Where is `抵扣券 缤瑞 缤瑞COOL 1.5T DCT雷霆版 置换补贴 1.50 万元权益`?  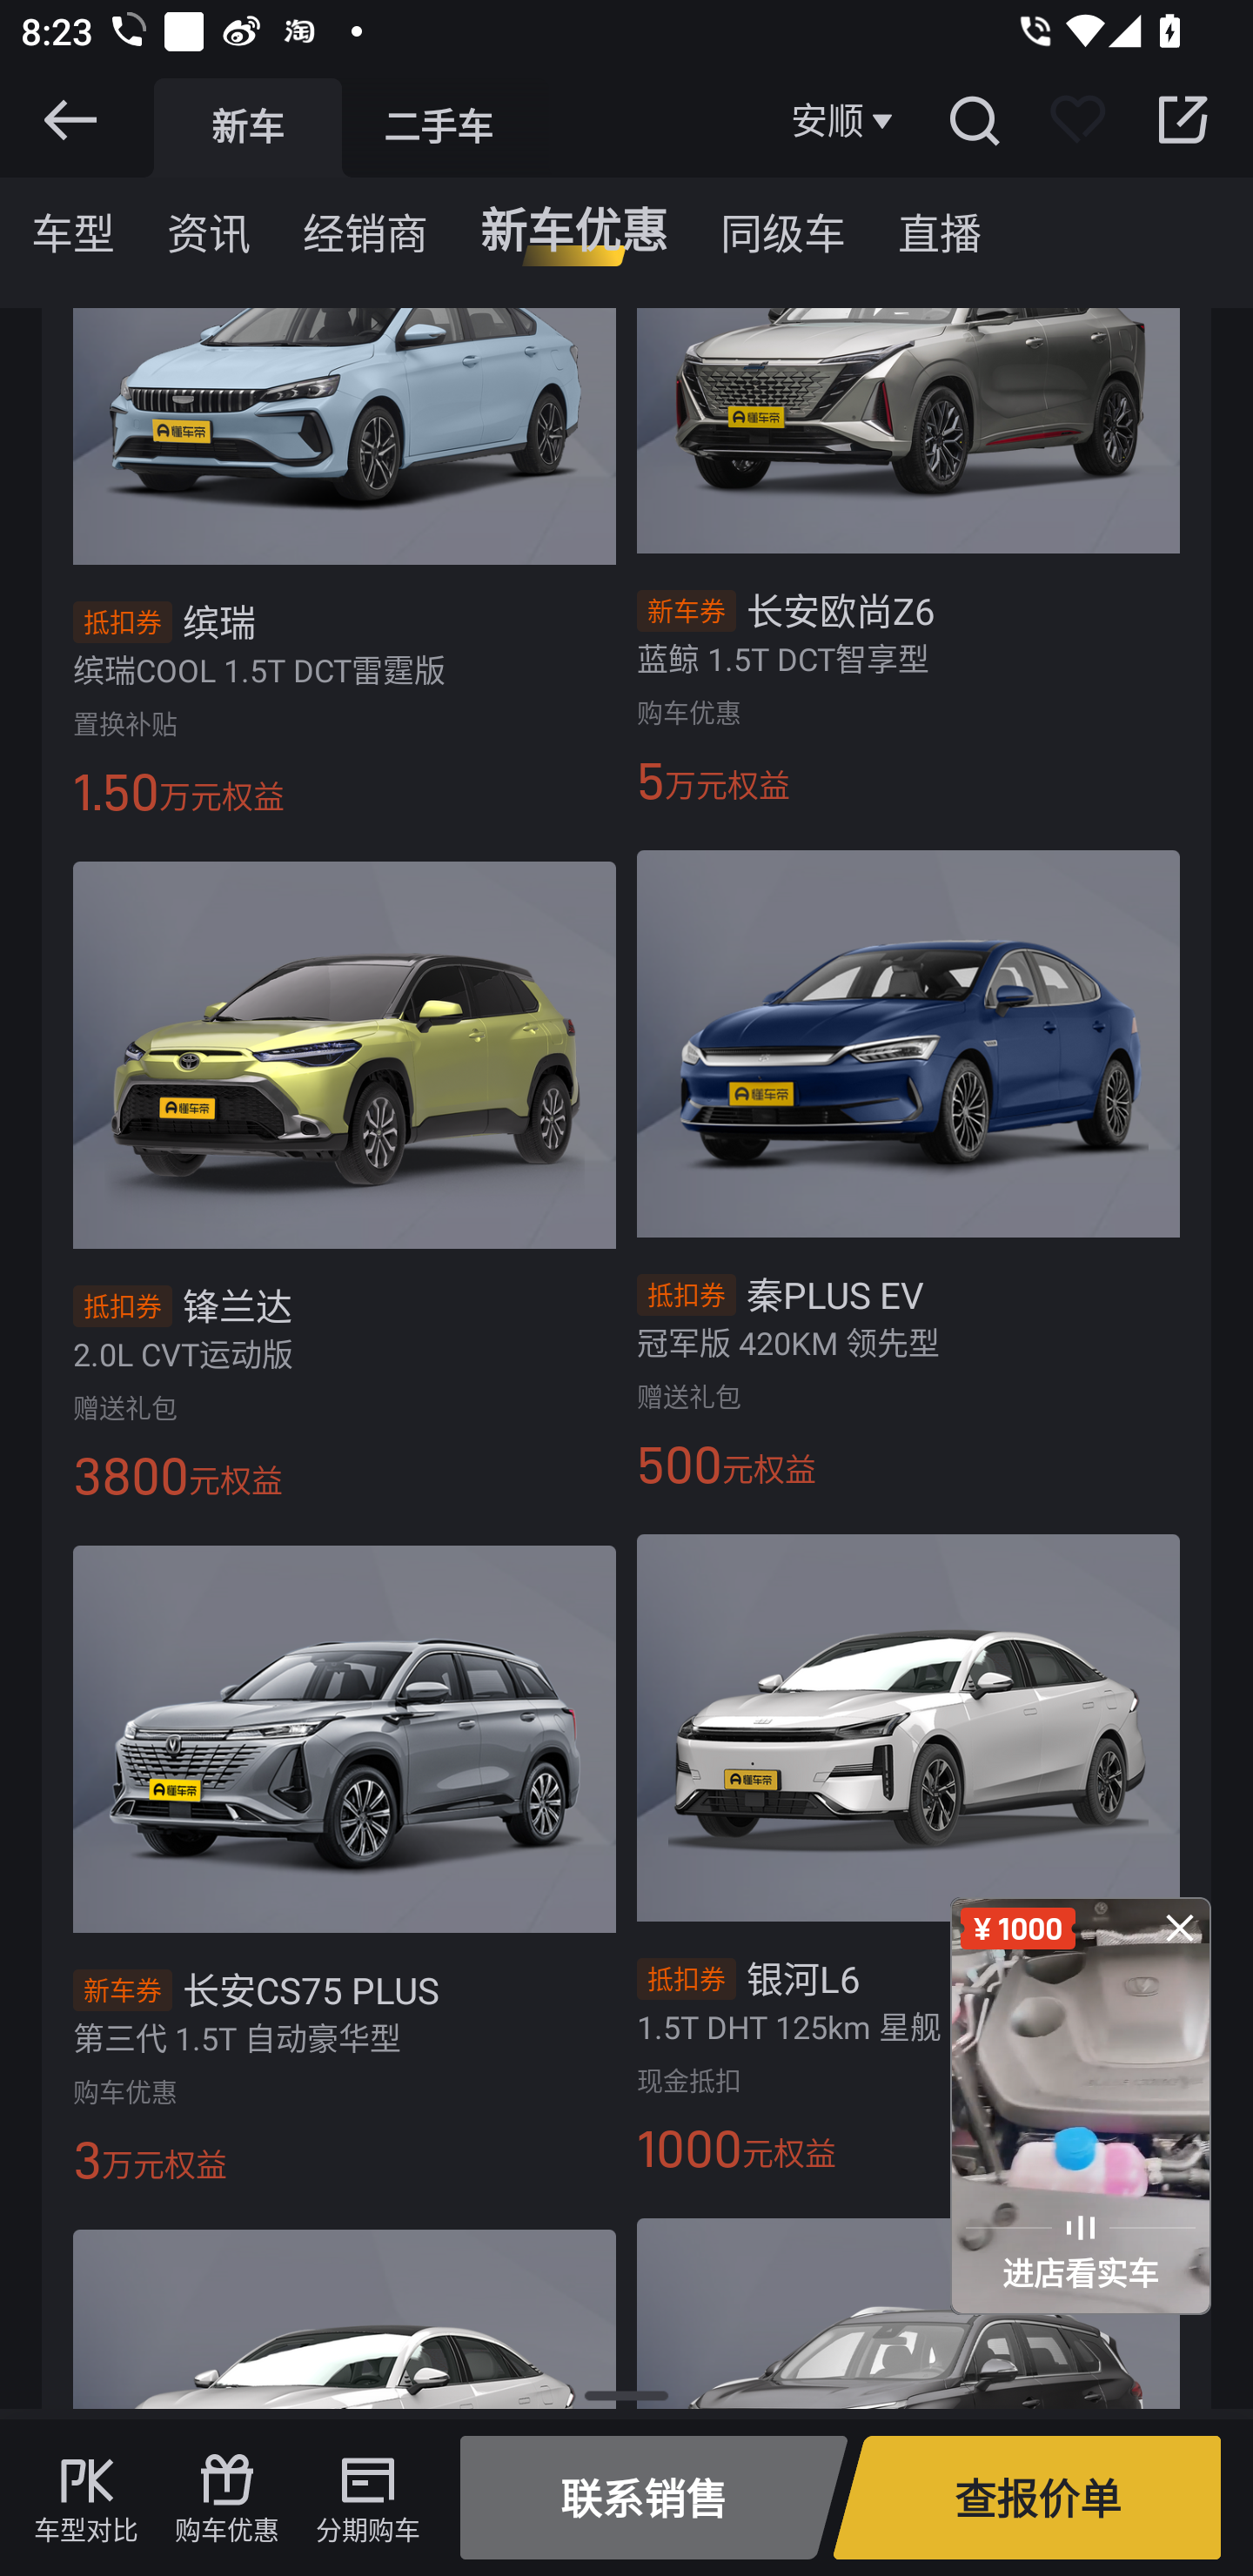
抵扣券 缤瑞 缤瑞COOL 1.5T DCT雷霆版 置换补贴 1.50 万元权益 is located at coordinates (334, 580).